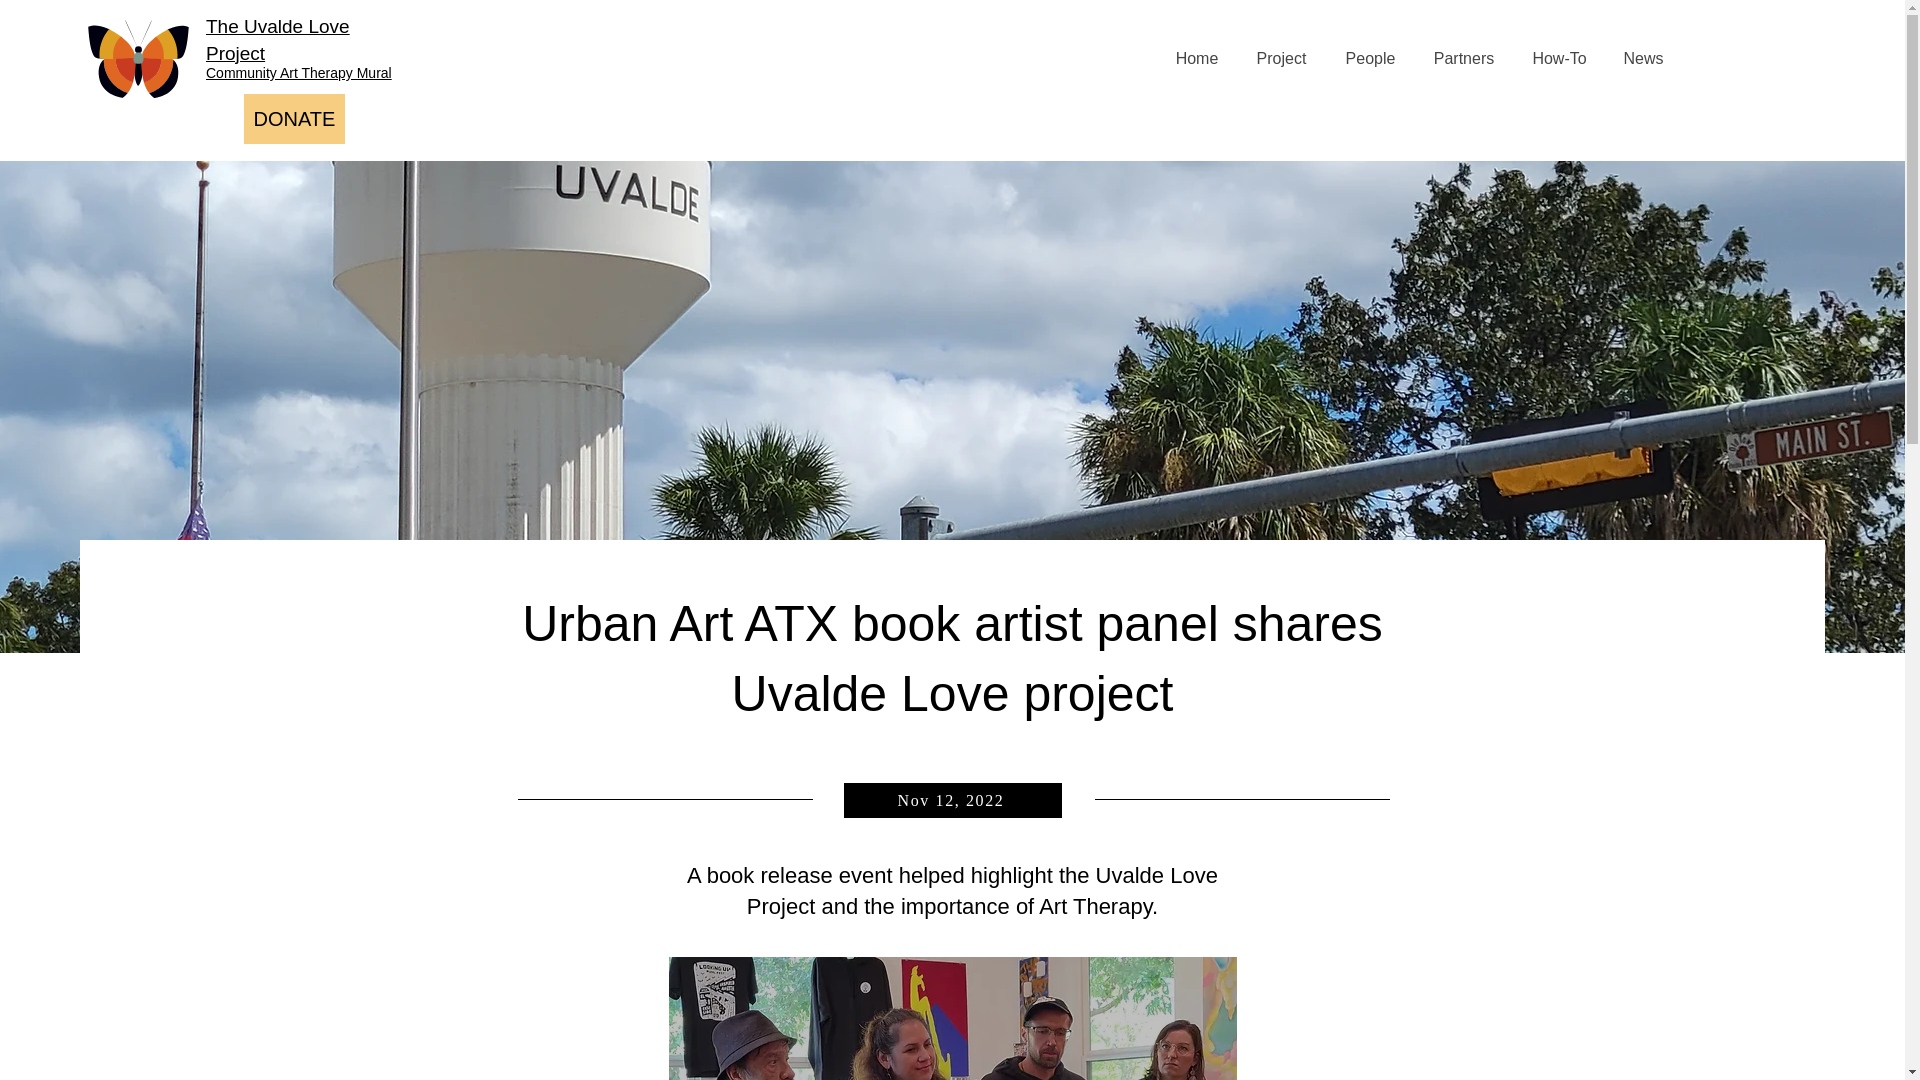 Image resolution: width=1920 pixels, height=1080 pixels. What do you see at coordinates (1196, 58) in the screenshot?
I see `Home` at bounding box center [1196, 58].